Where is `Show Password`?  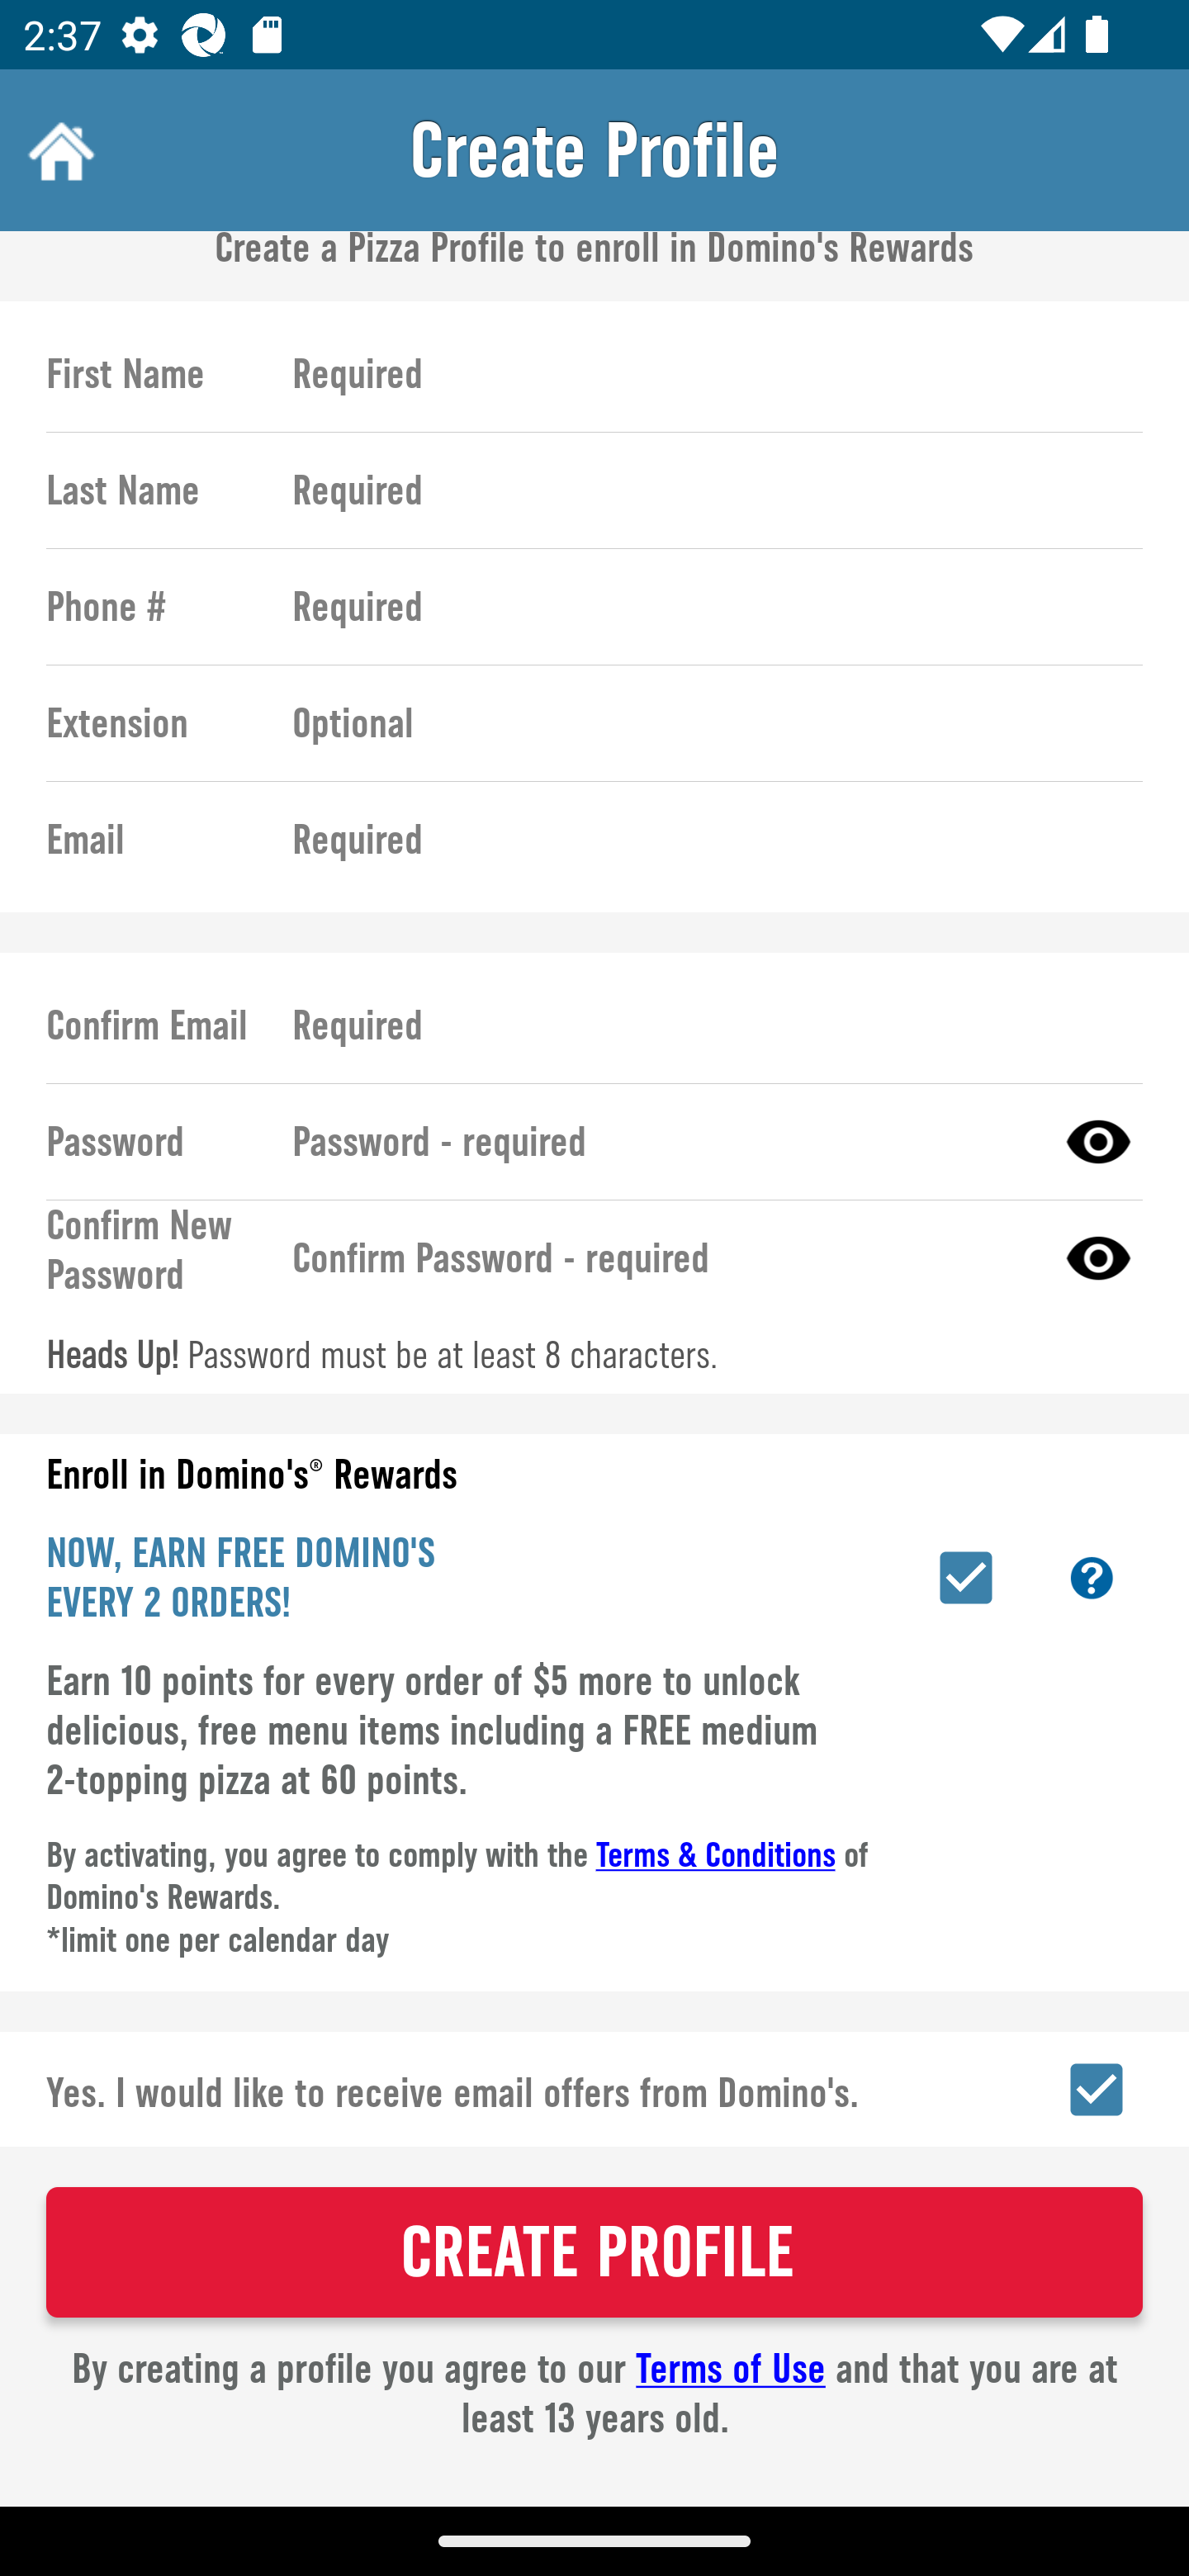
Show Password is located at coordinates (1098, 1258).